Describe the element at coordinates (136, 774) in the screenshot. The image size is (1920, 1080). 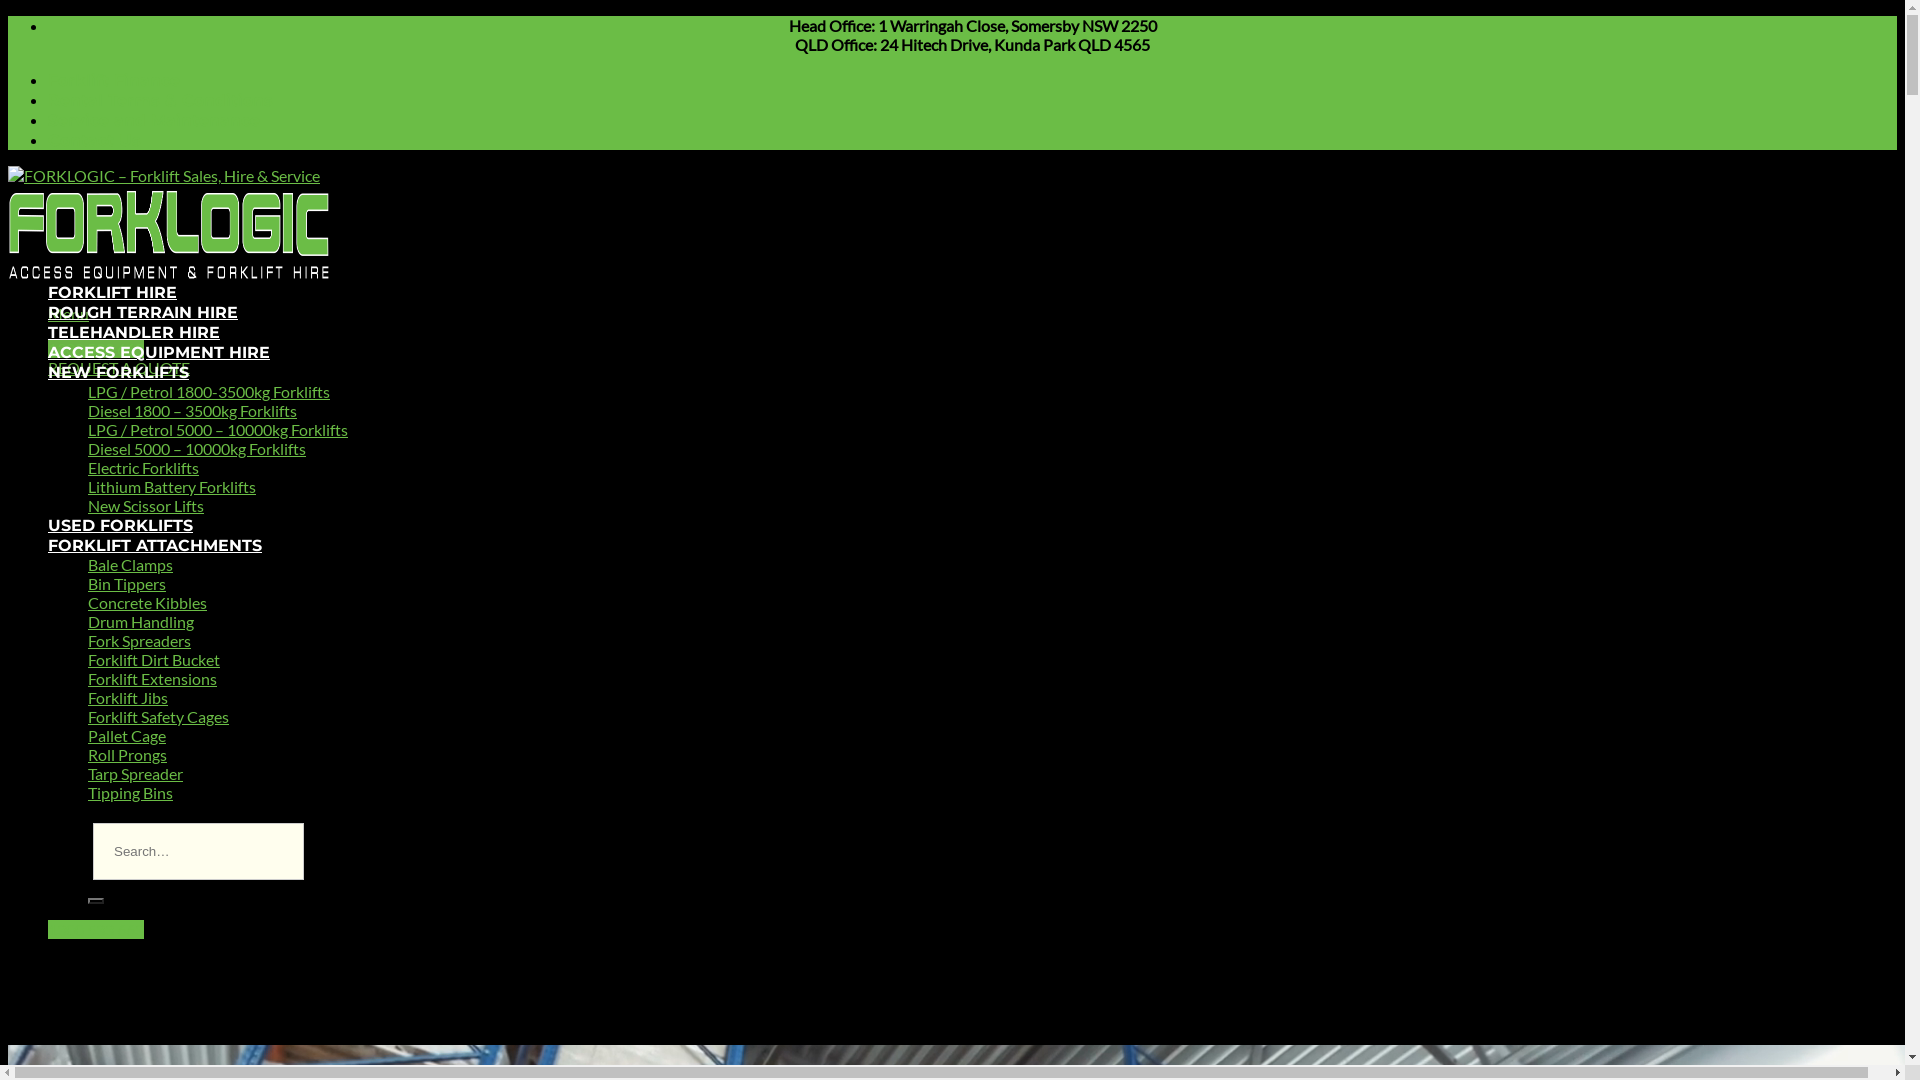
I see `Tarp Spreader` at that location.